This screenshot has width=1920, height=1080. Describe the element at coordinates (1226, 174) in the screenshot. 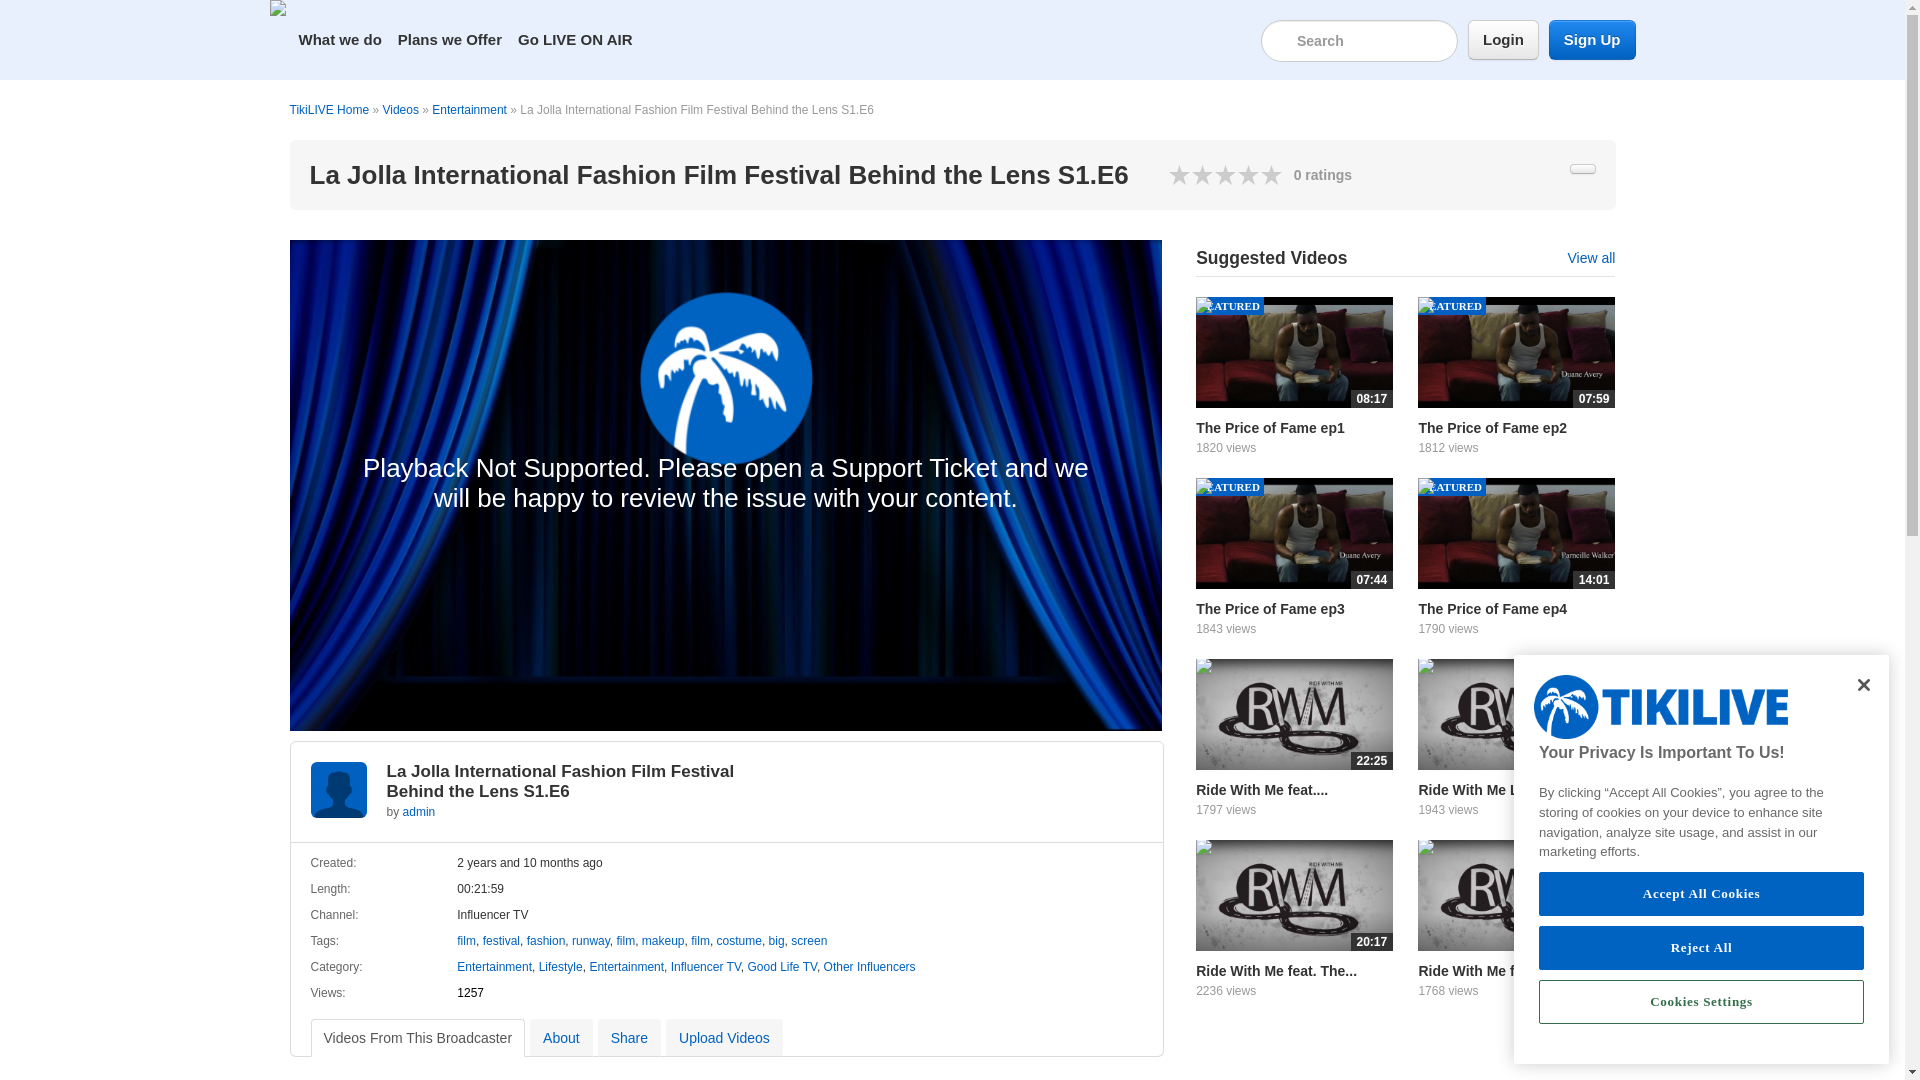

I see `0.00 out of 5` at that location.